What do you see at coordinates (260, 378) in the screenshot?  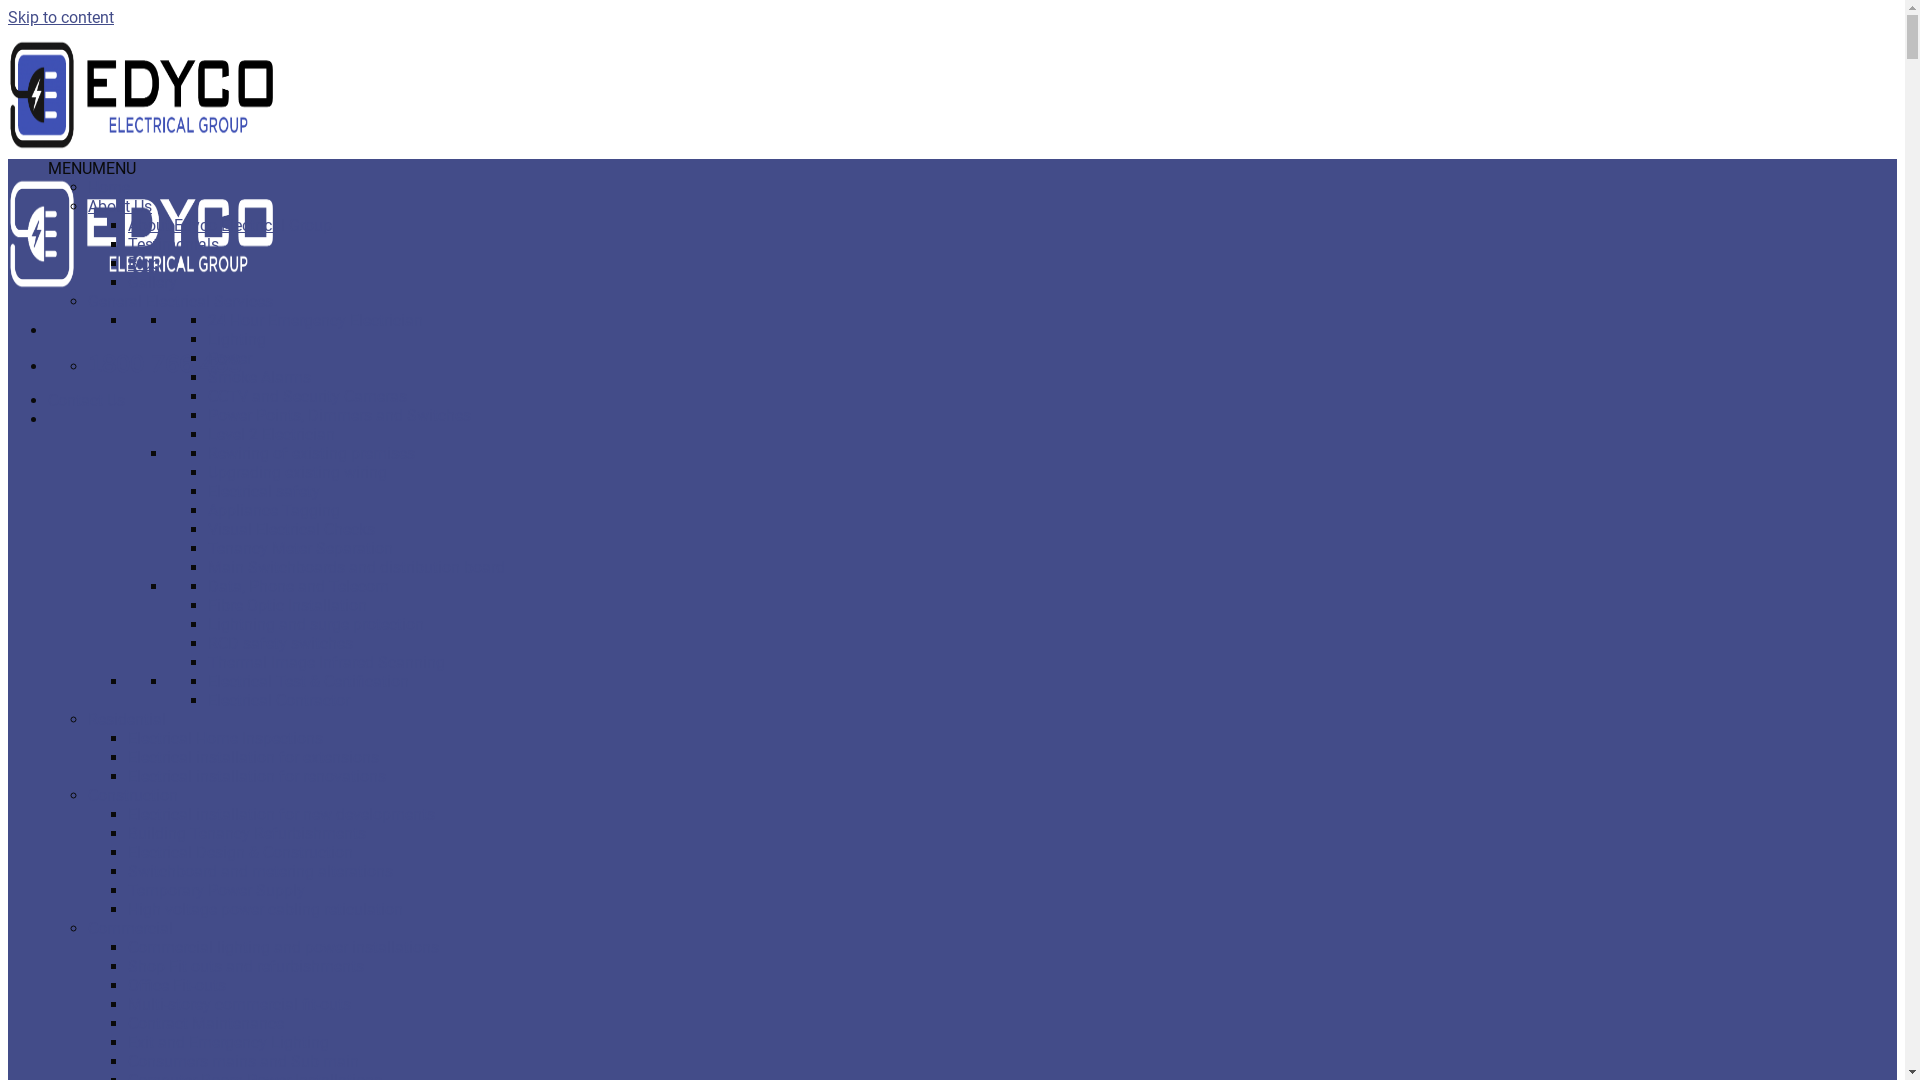 I see `Smoke Alarms` at bounding box center [260, 378].